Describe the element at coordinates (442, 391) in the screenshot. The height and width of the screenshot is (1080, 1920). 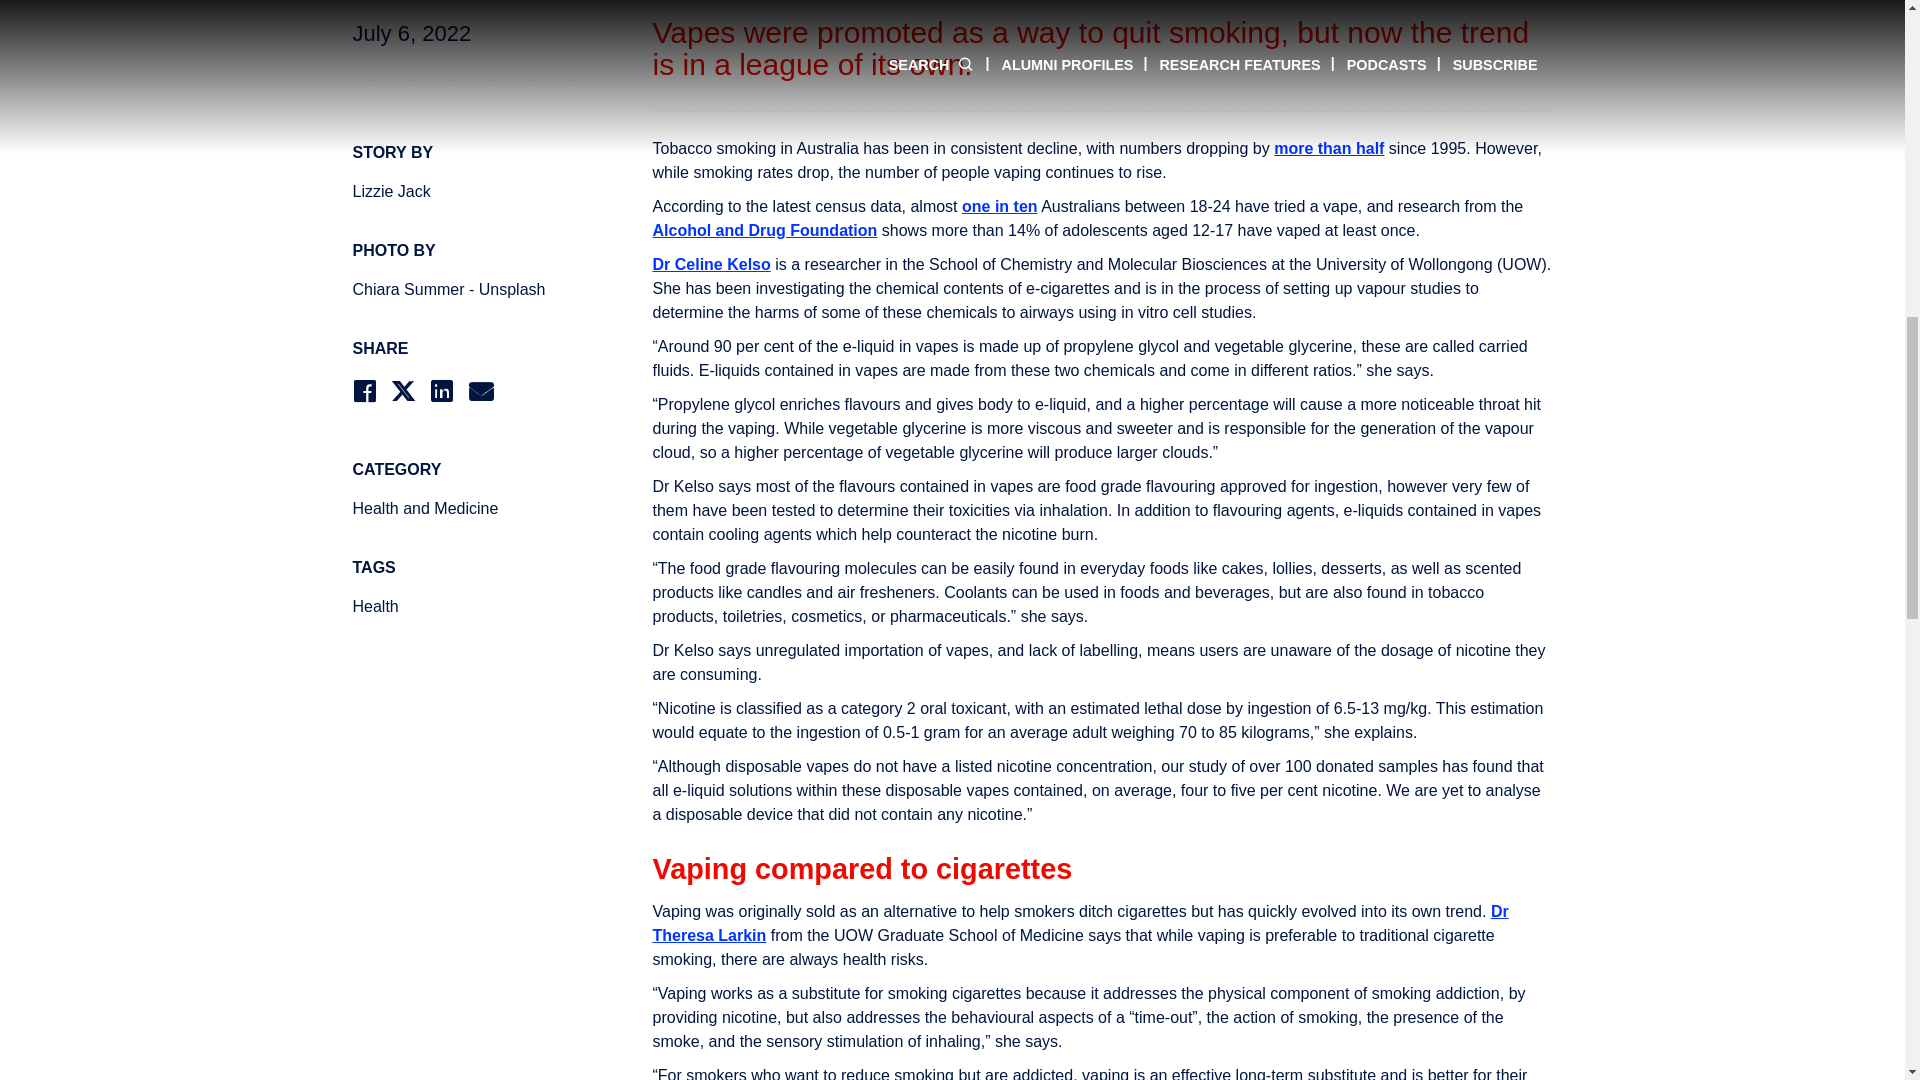
I see `Share on LinkedIn` at that location.